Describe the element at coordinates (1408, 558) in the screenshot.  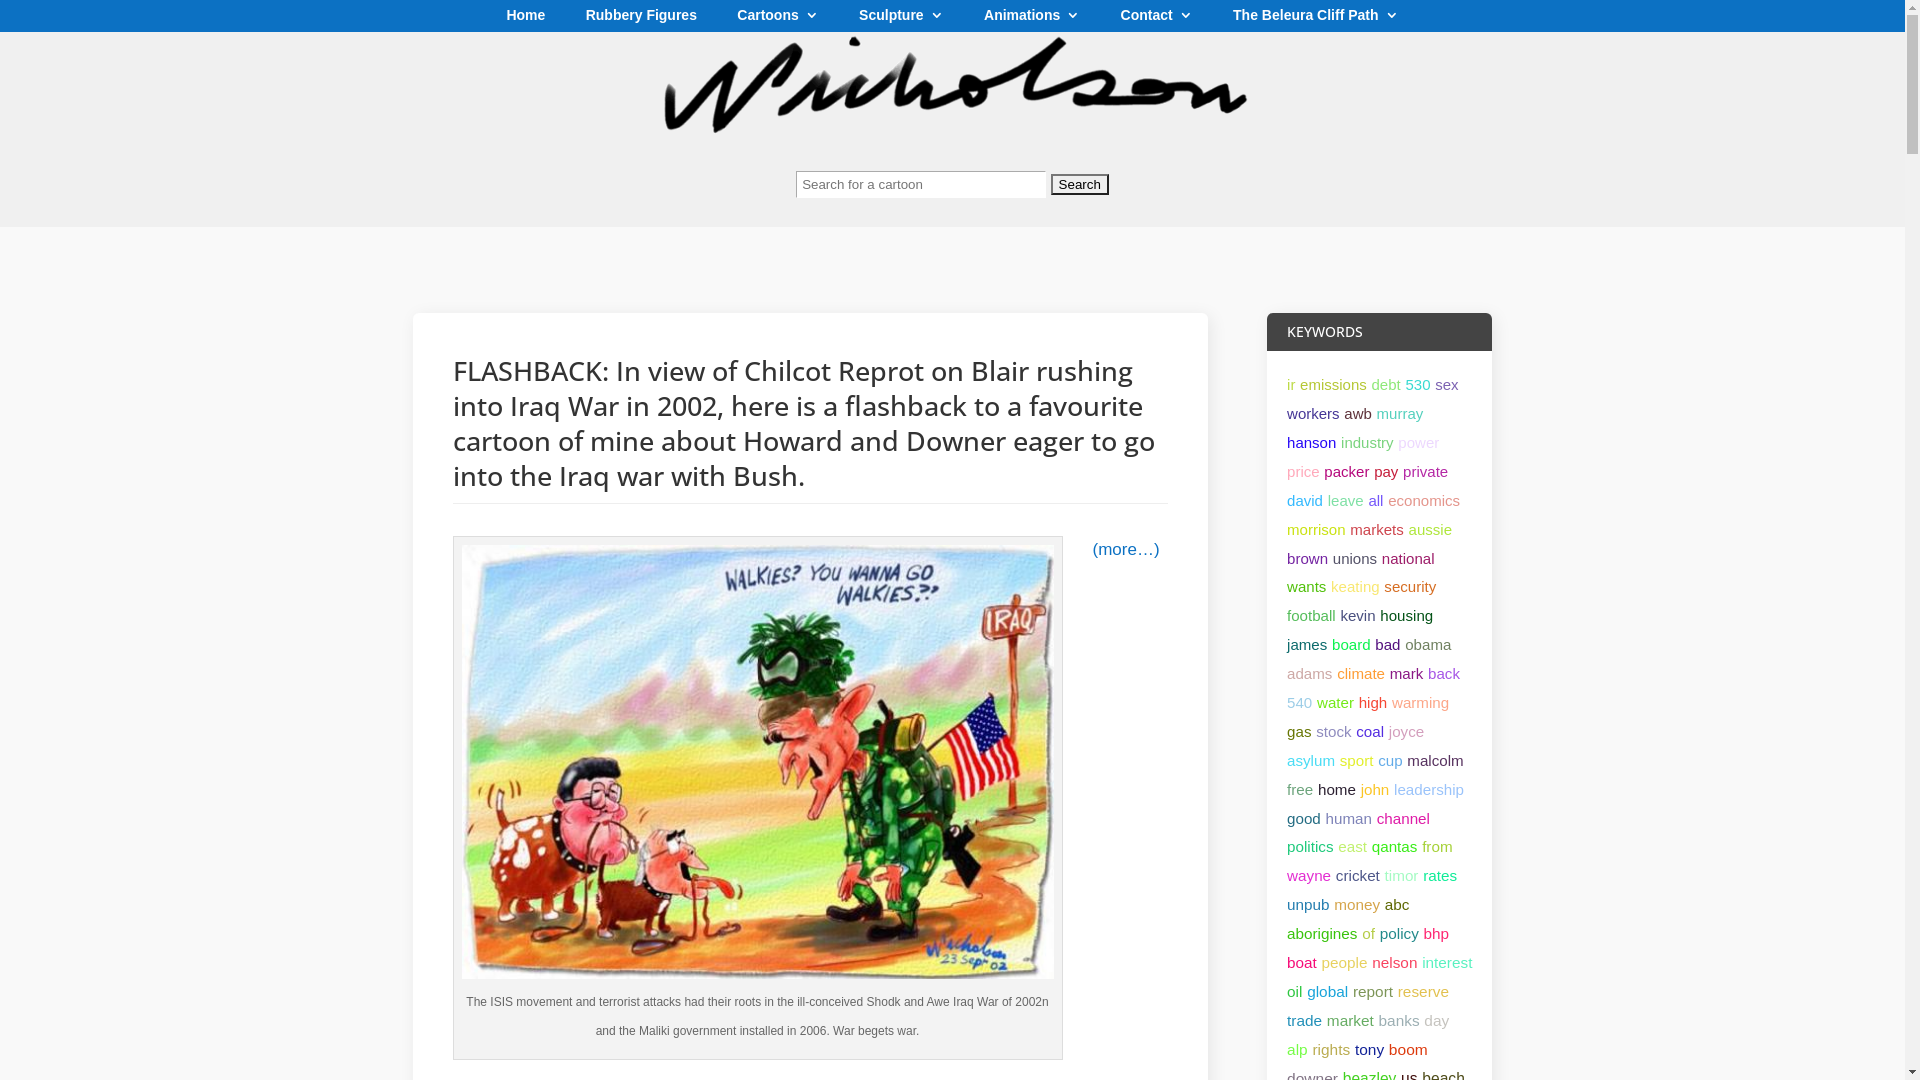
I see `national` at that location.